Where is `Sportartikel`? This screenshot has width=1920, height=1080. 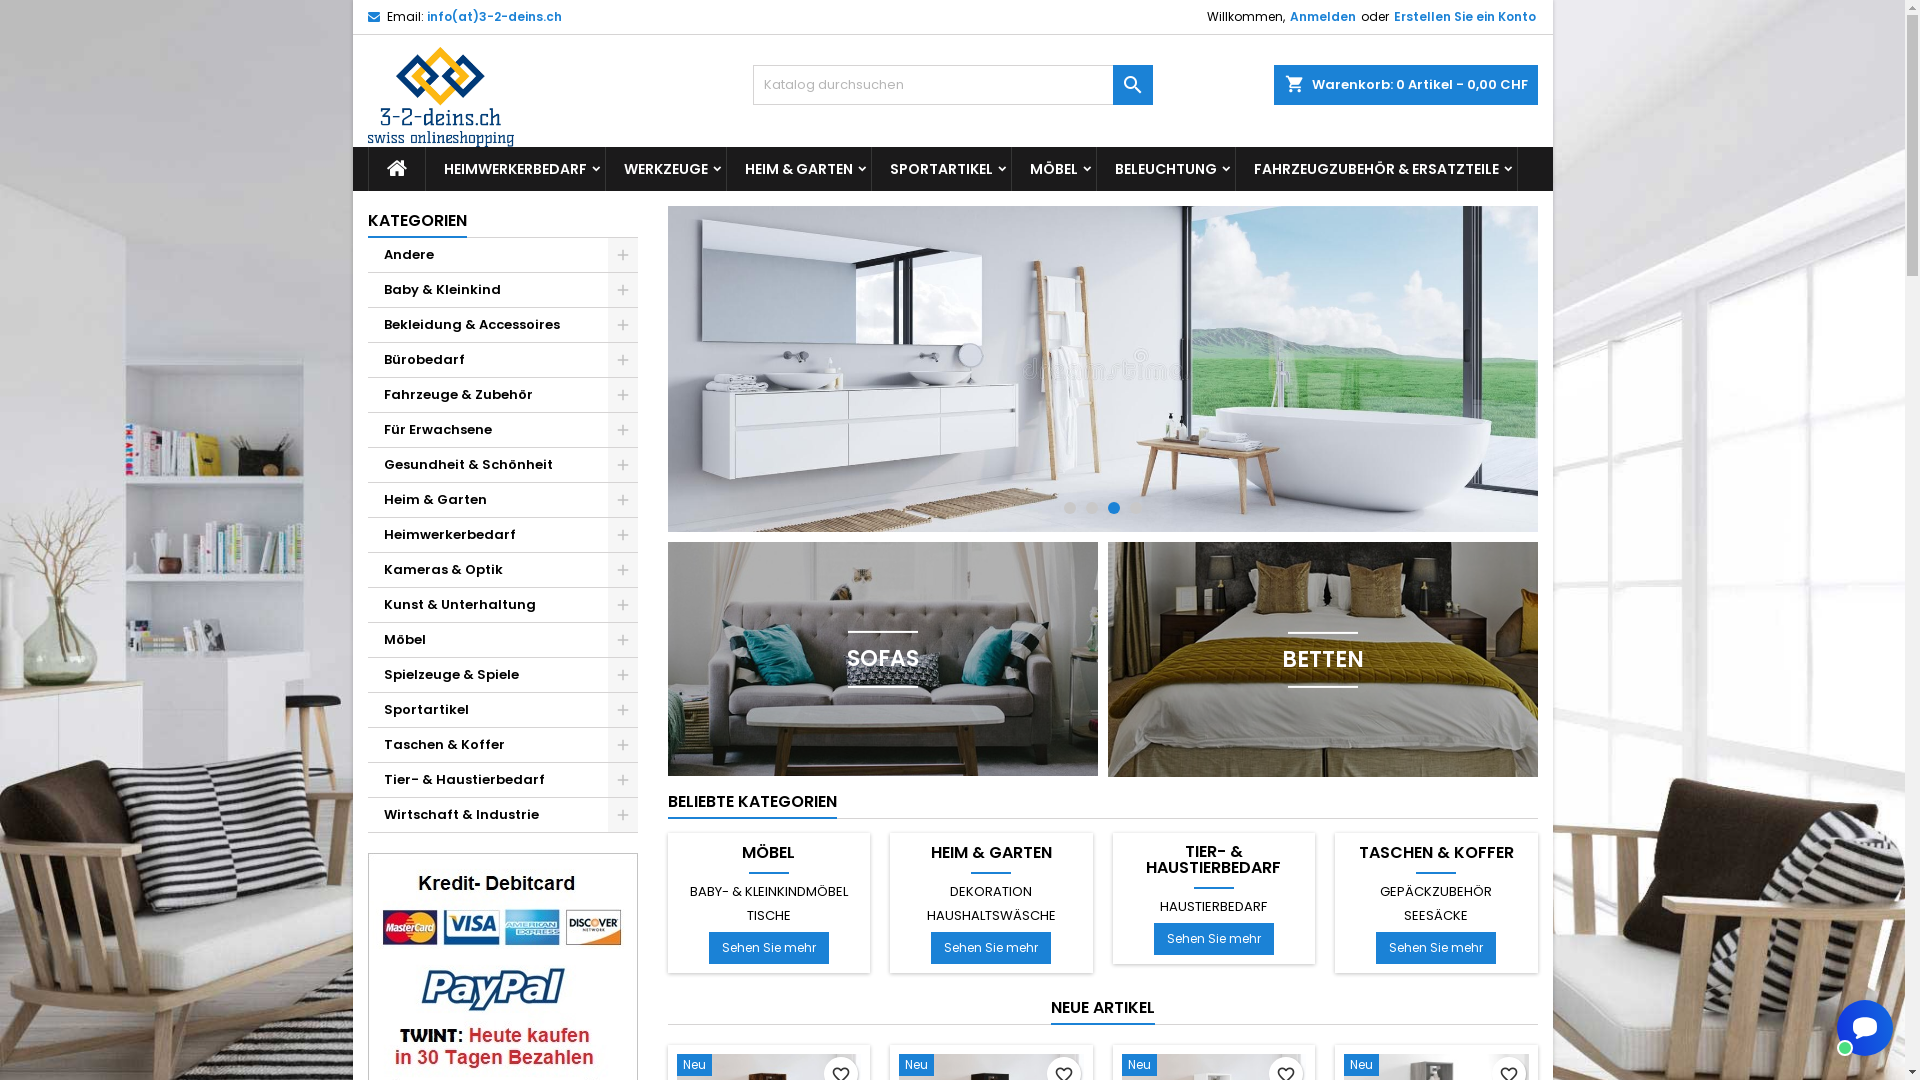
Sportartikel is located at coordinates (503, 710).